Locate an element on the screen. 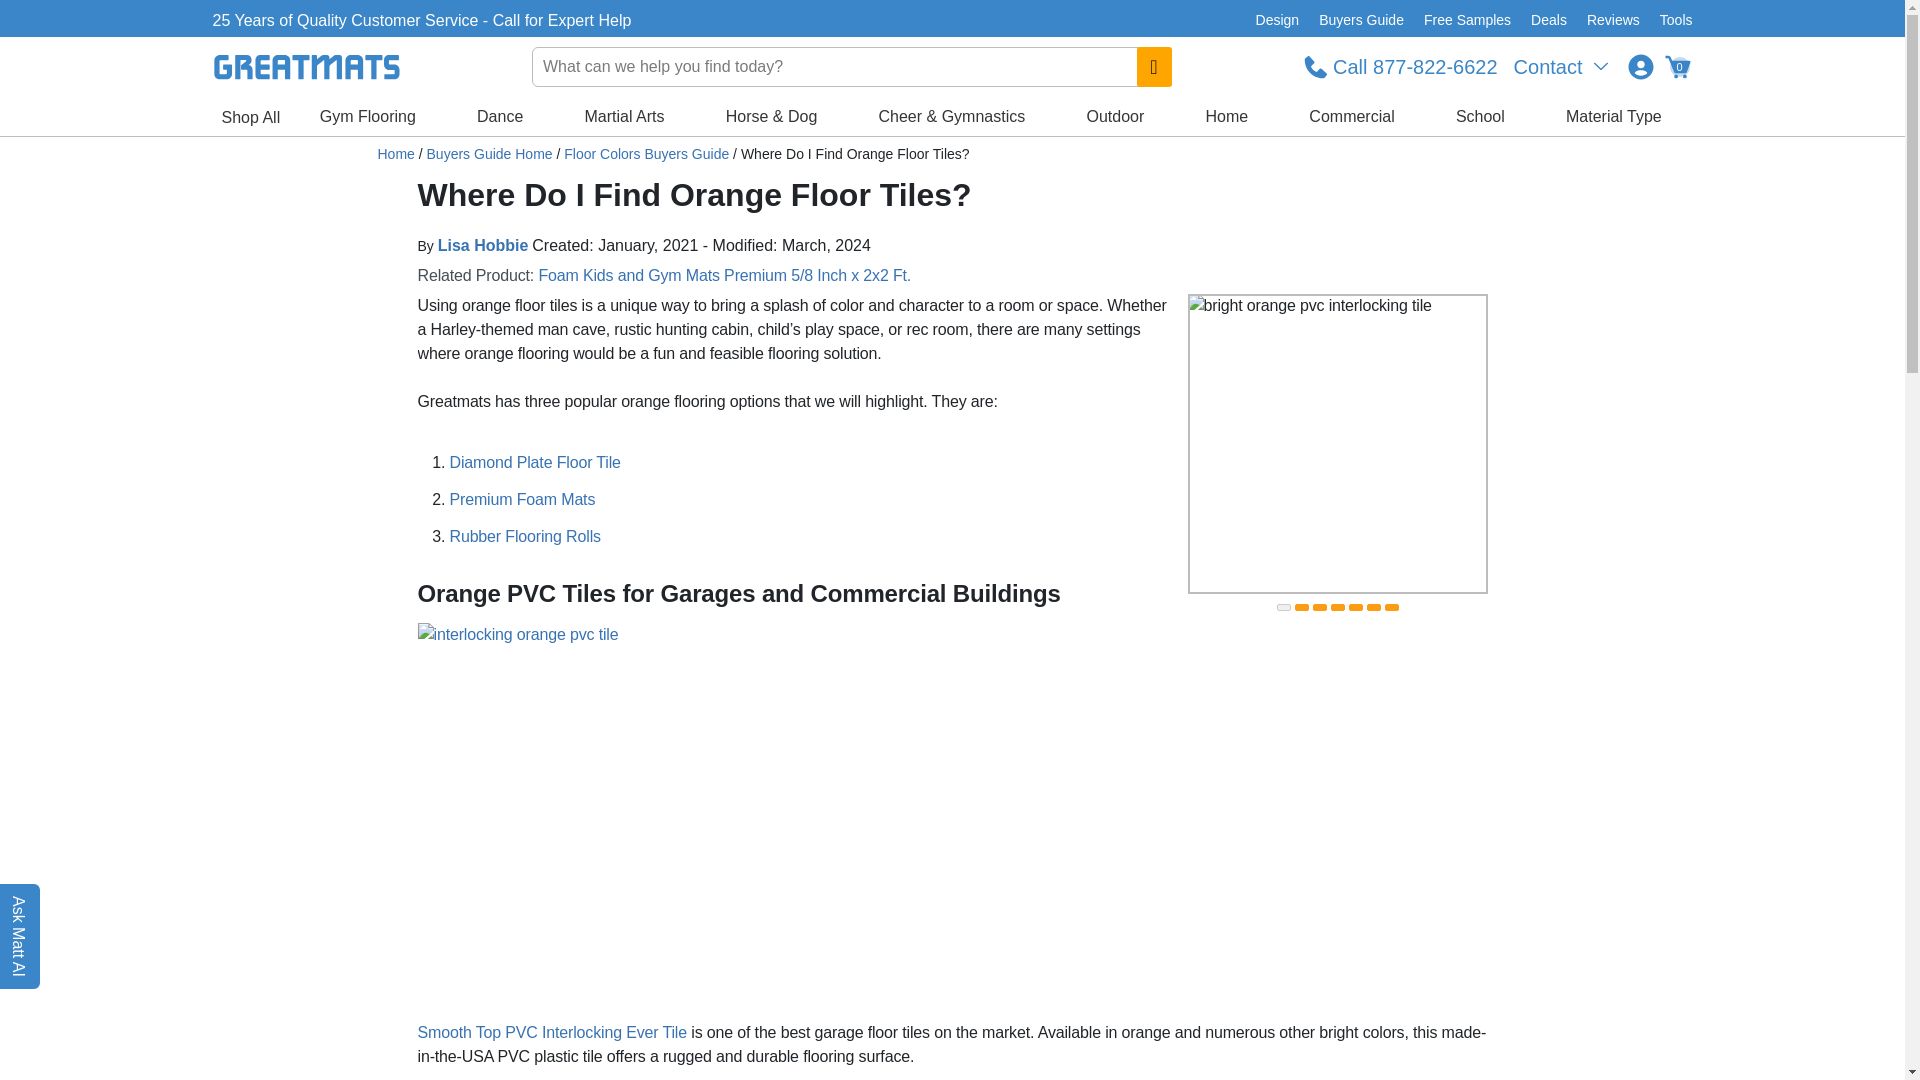  Buyers Guide is located at coordinates (1361, 20).